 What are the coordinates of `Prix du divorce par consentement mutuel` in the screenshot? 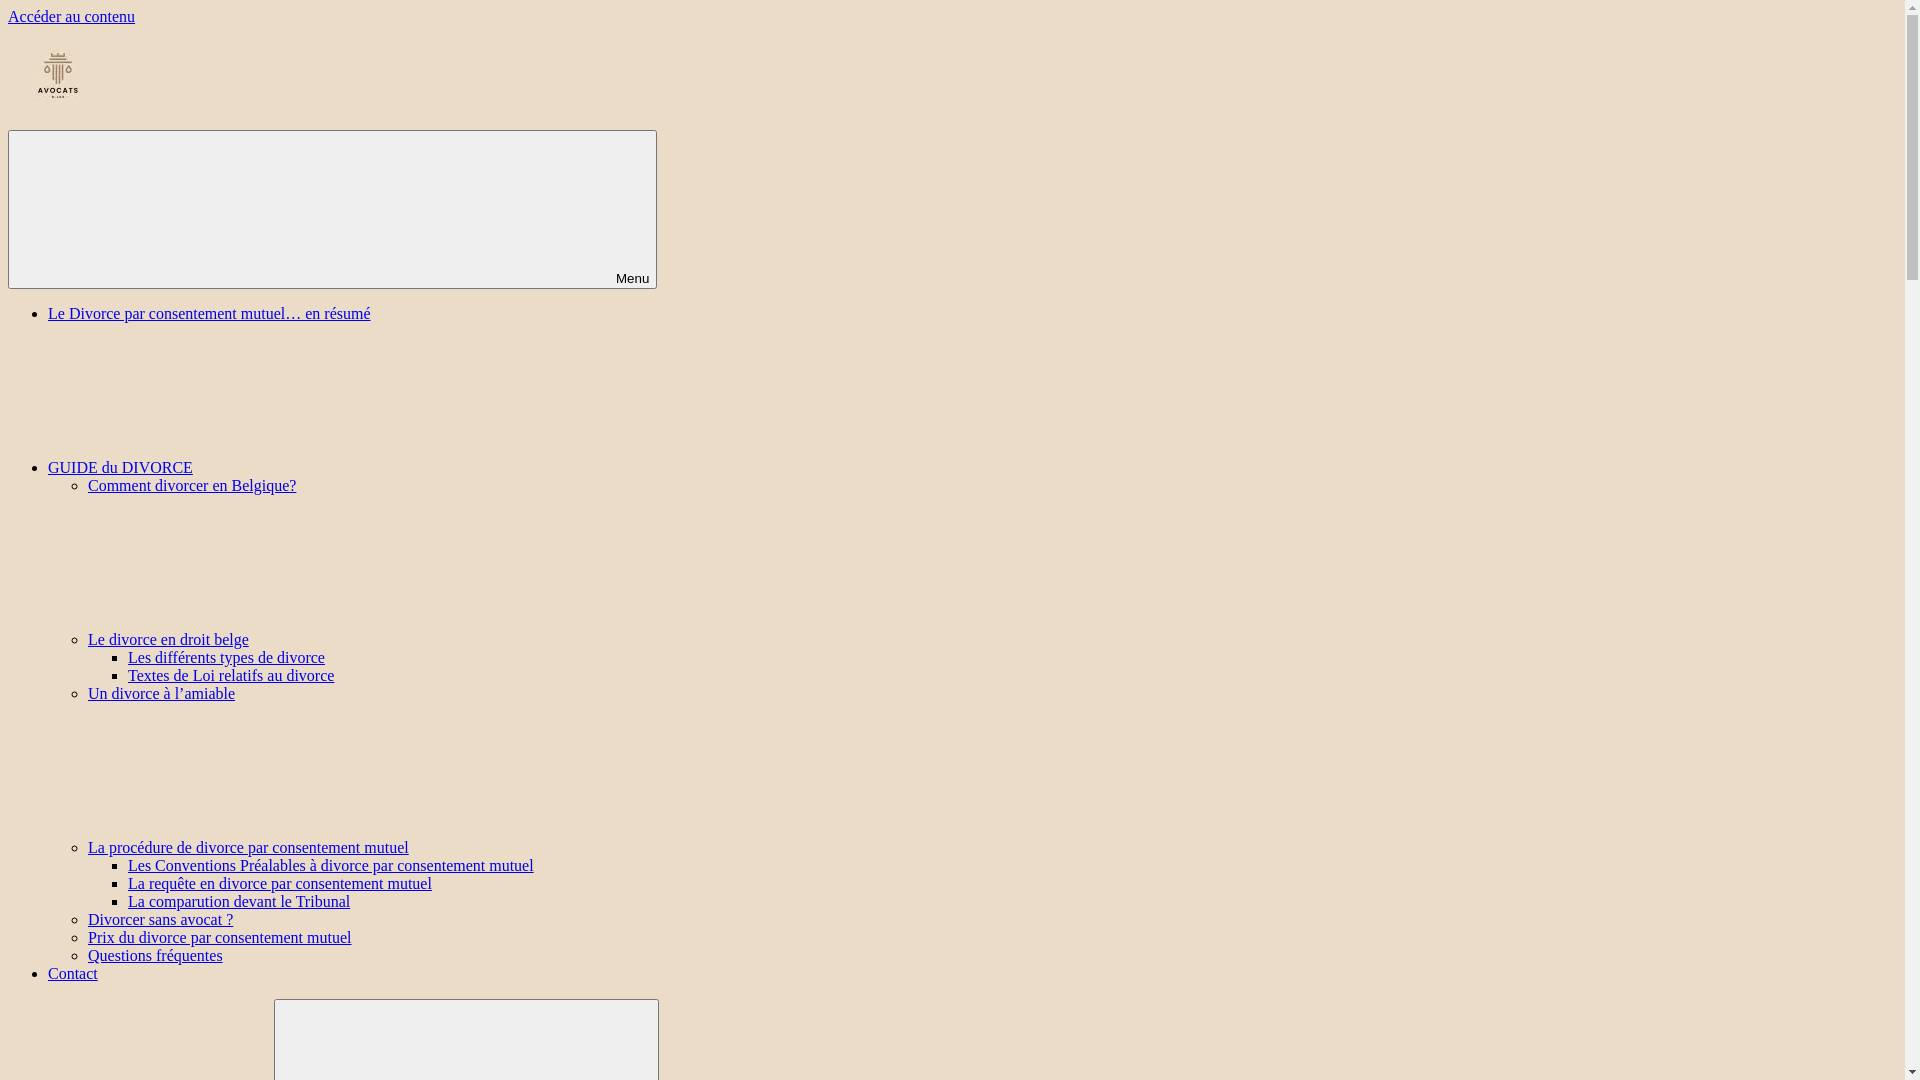 It's located at (220, 938).